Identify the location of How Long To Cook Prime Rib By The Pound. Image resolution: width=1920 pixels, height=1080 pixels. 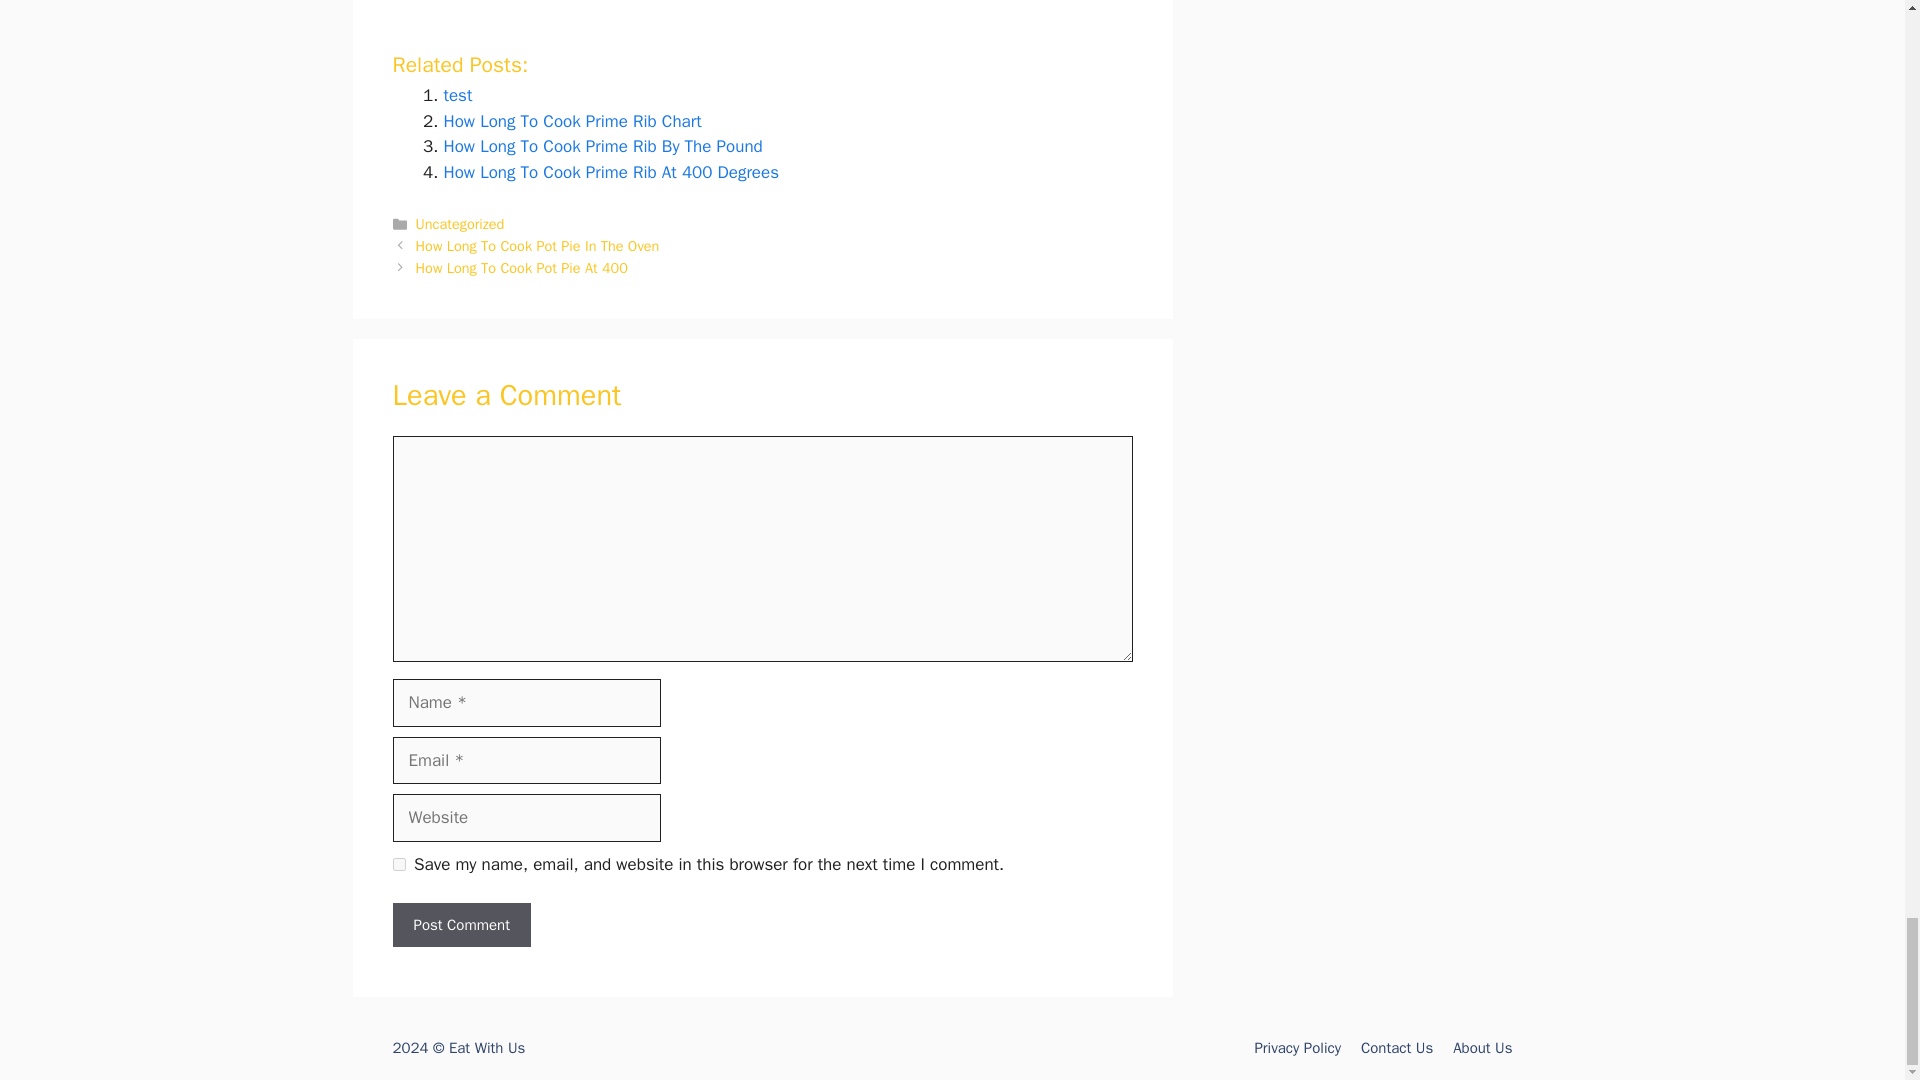
(602, 146).